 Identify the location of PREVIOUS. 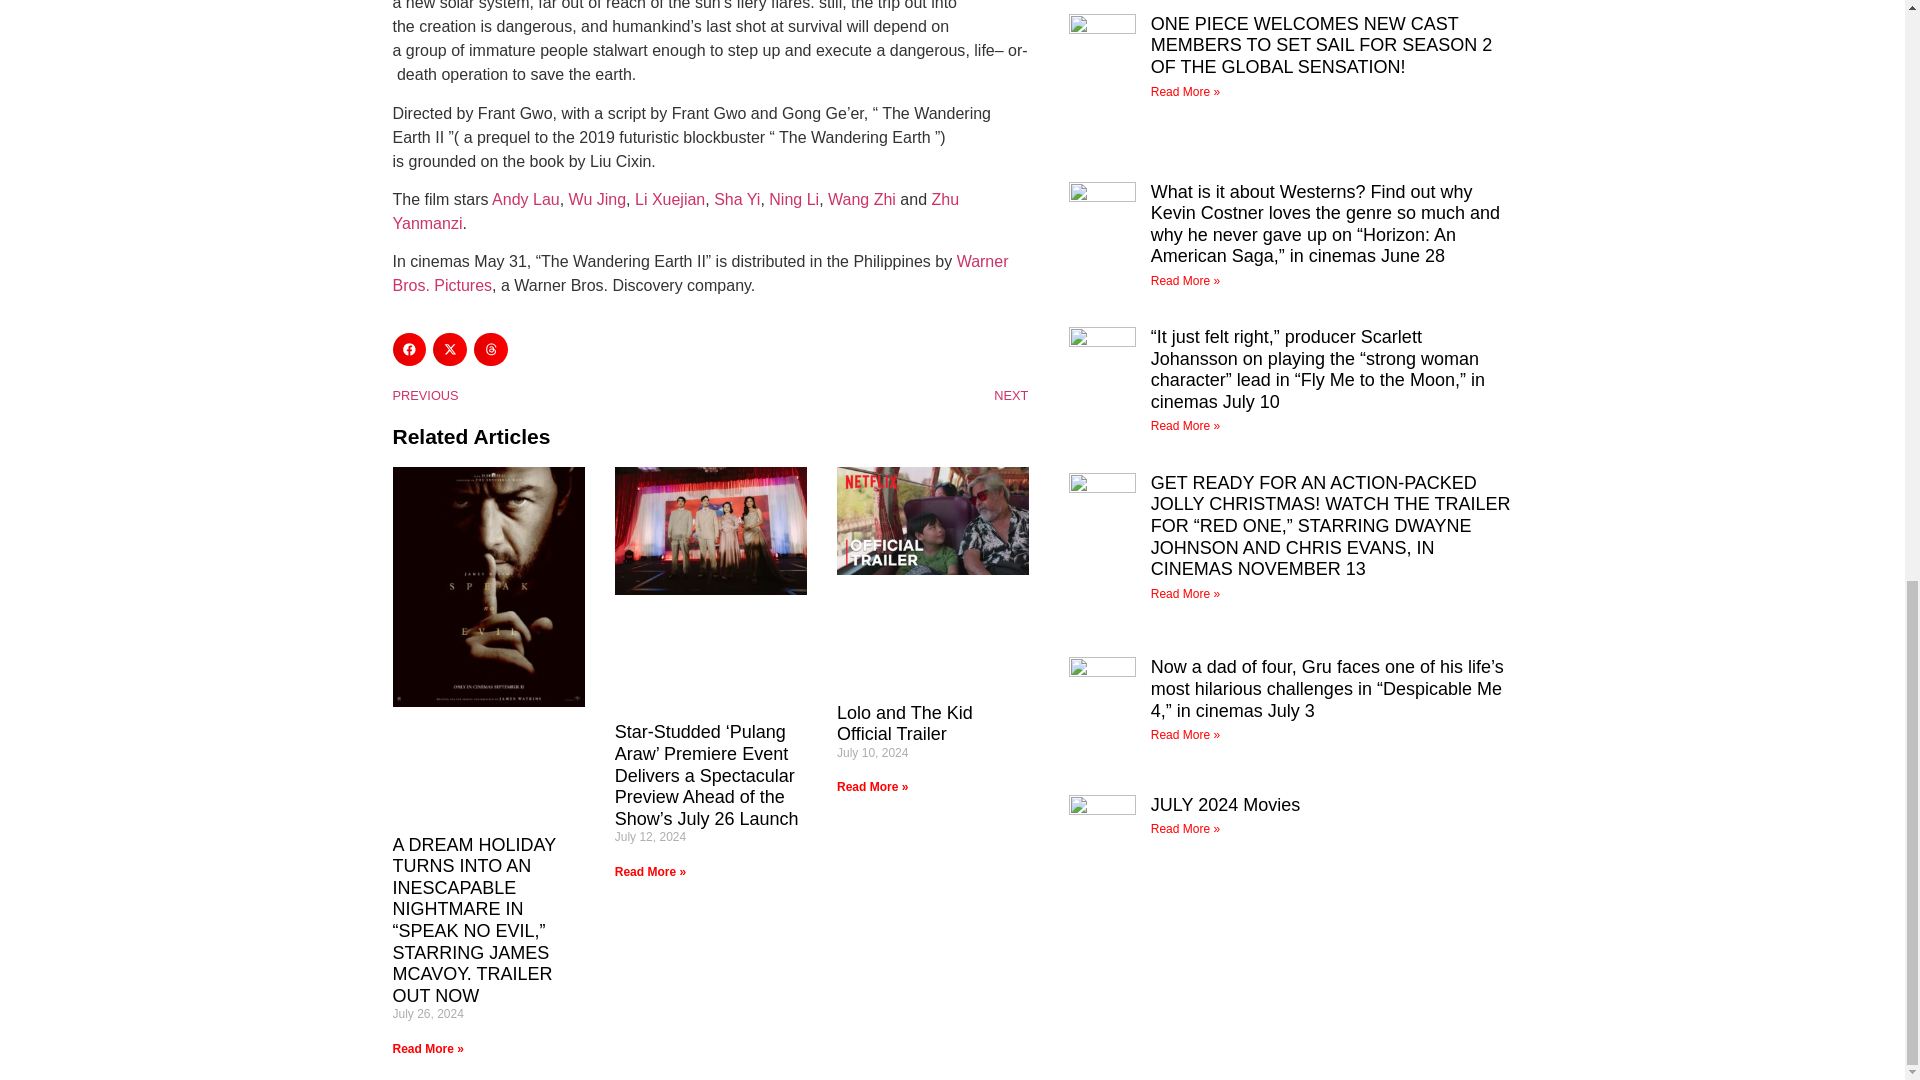
(550, 395).